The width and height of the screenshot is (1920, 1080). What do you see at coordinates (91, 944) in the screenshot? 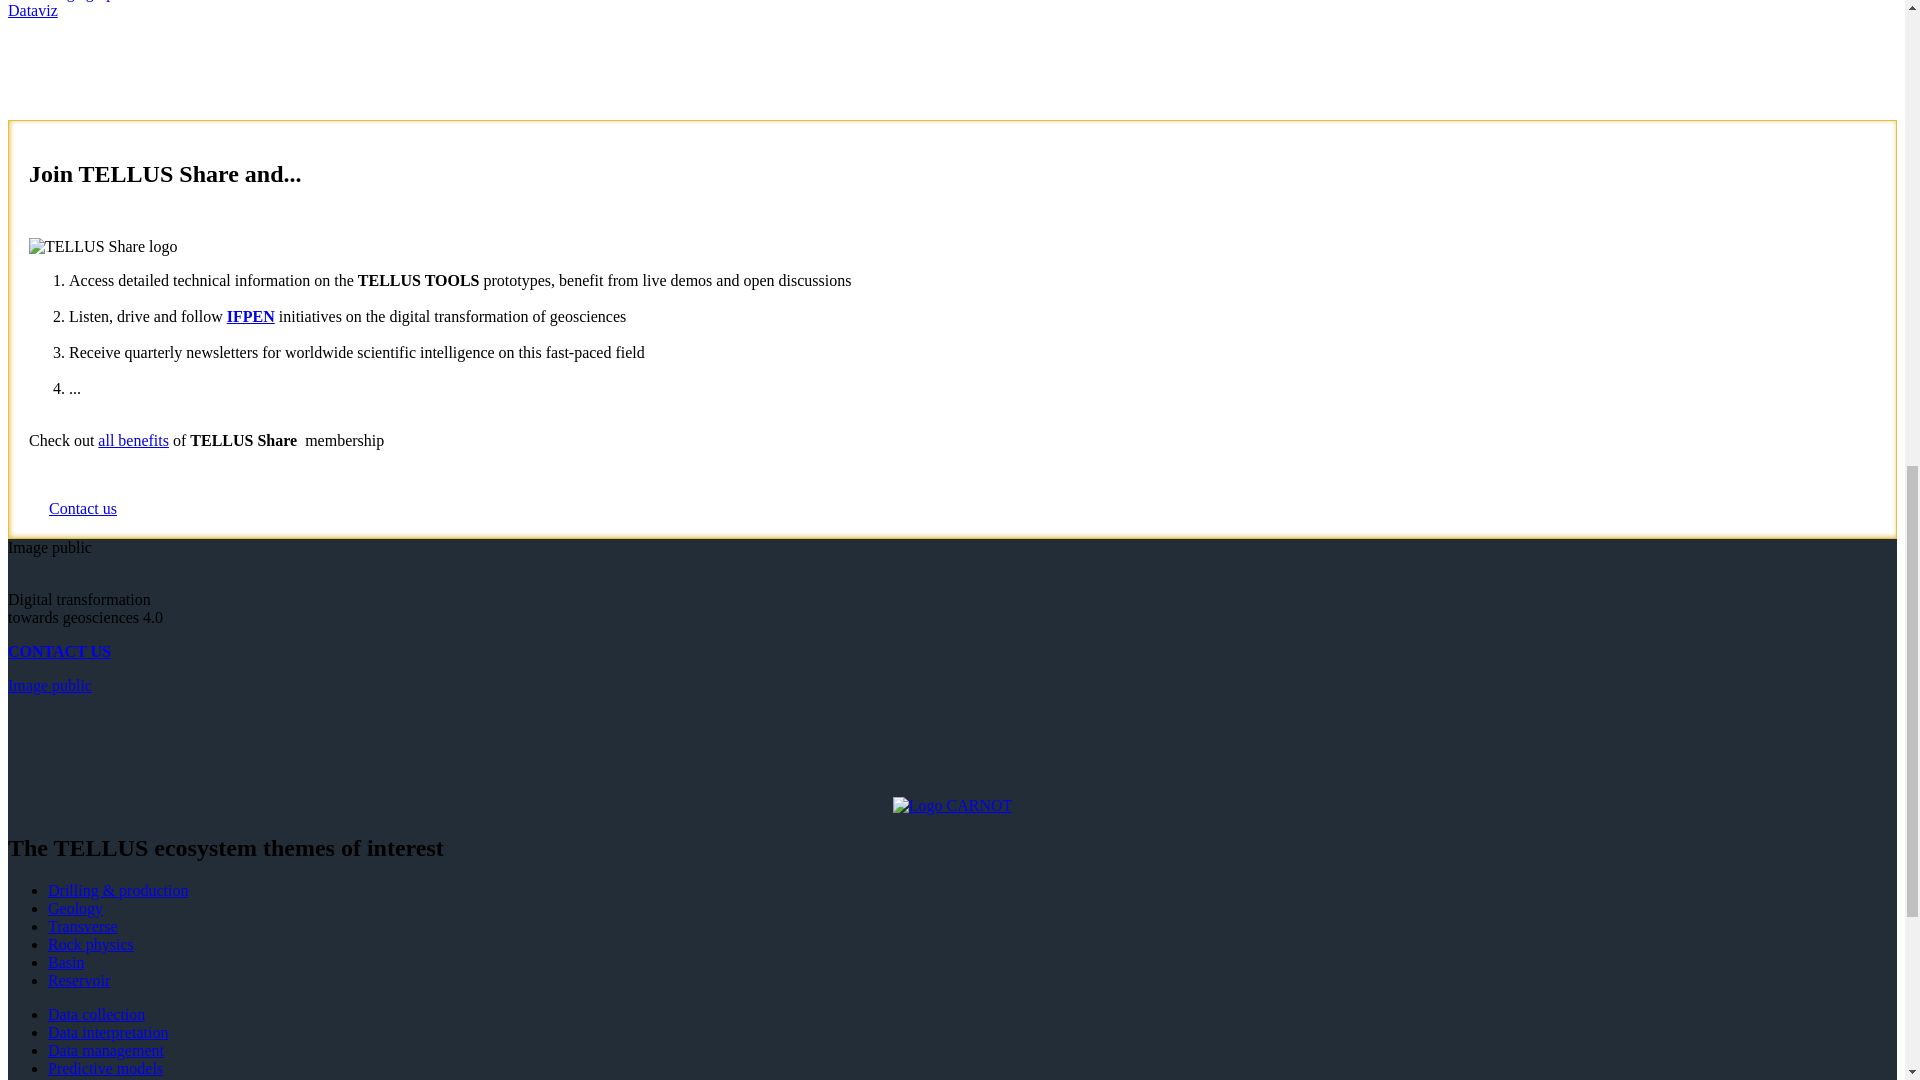
I see `Rock physics` at bounding box center [91, 944].